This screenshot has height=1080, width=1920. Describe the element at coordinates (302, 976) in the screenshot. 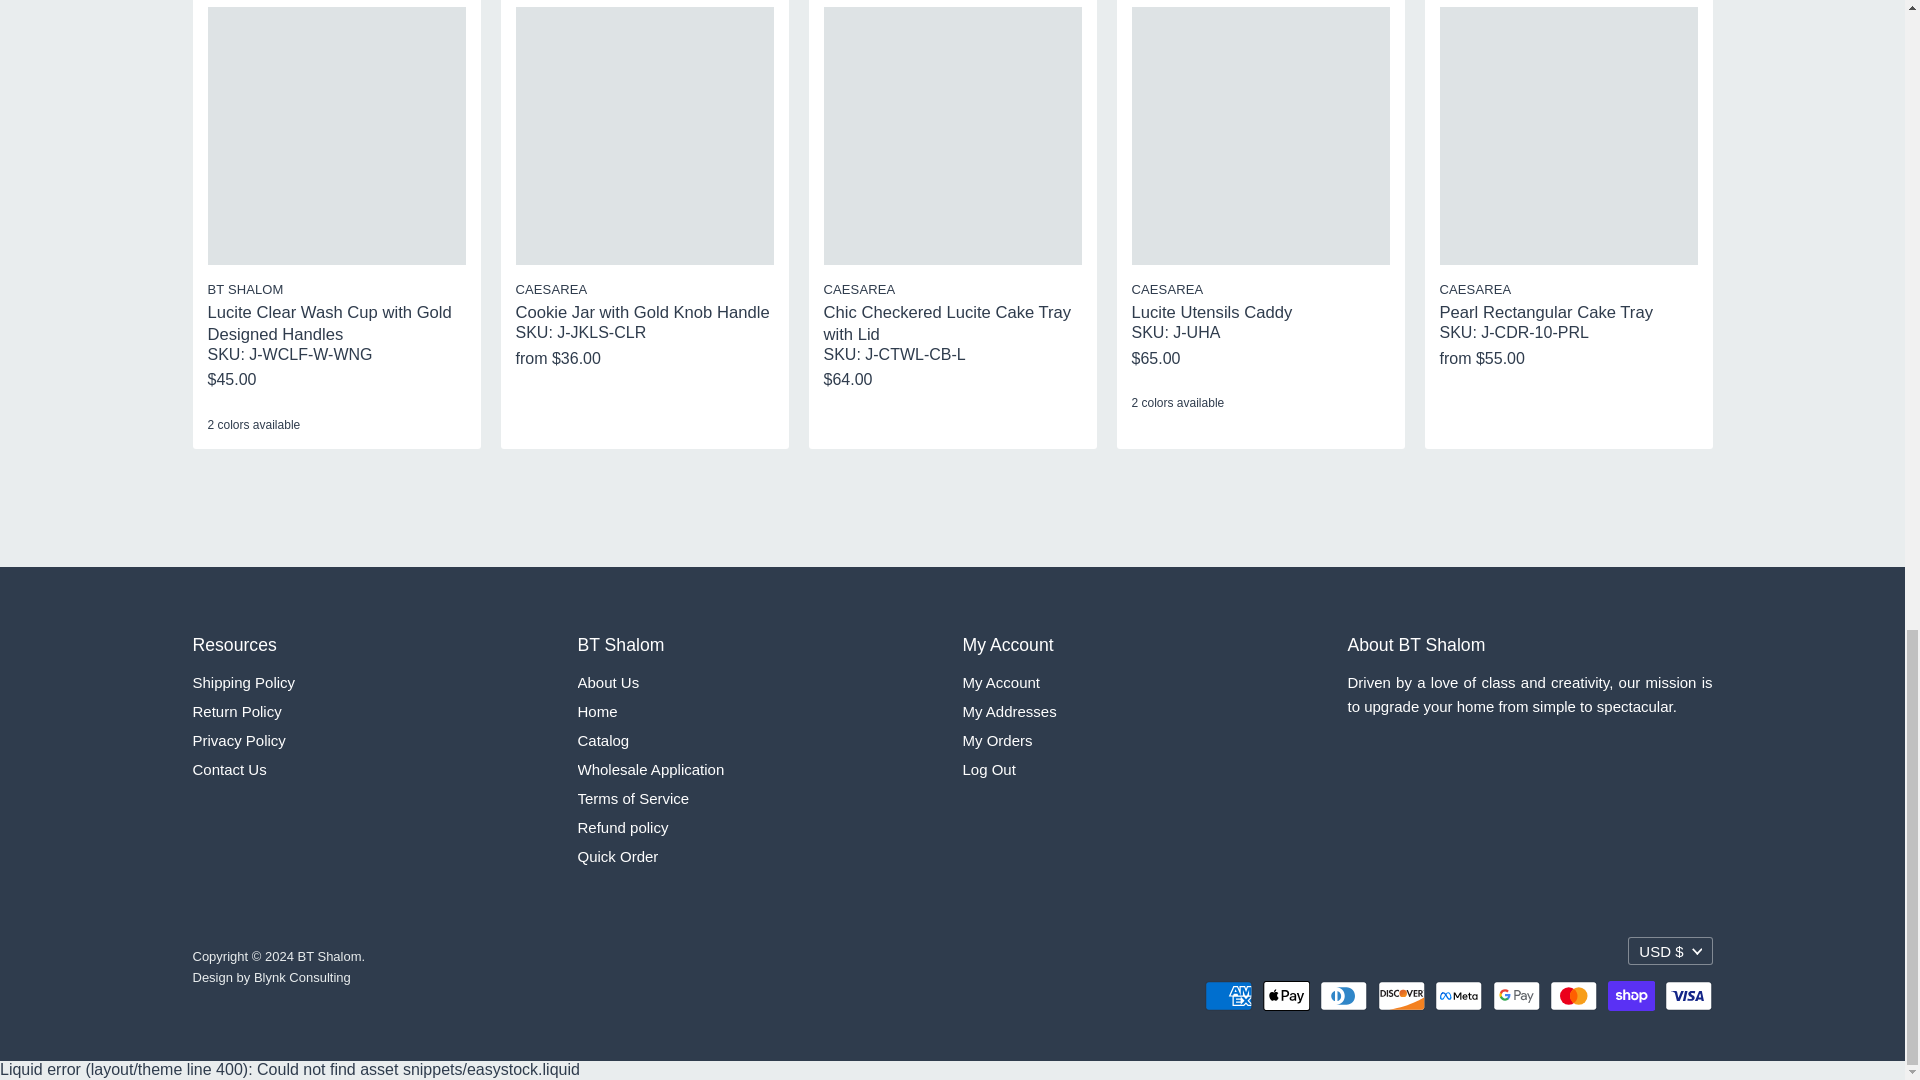

I see `blynkconsulting.com` at that location.